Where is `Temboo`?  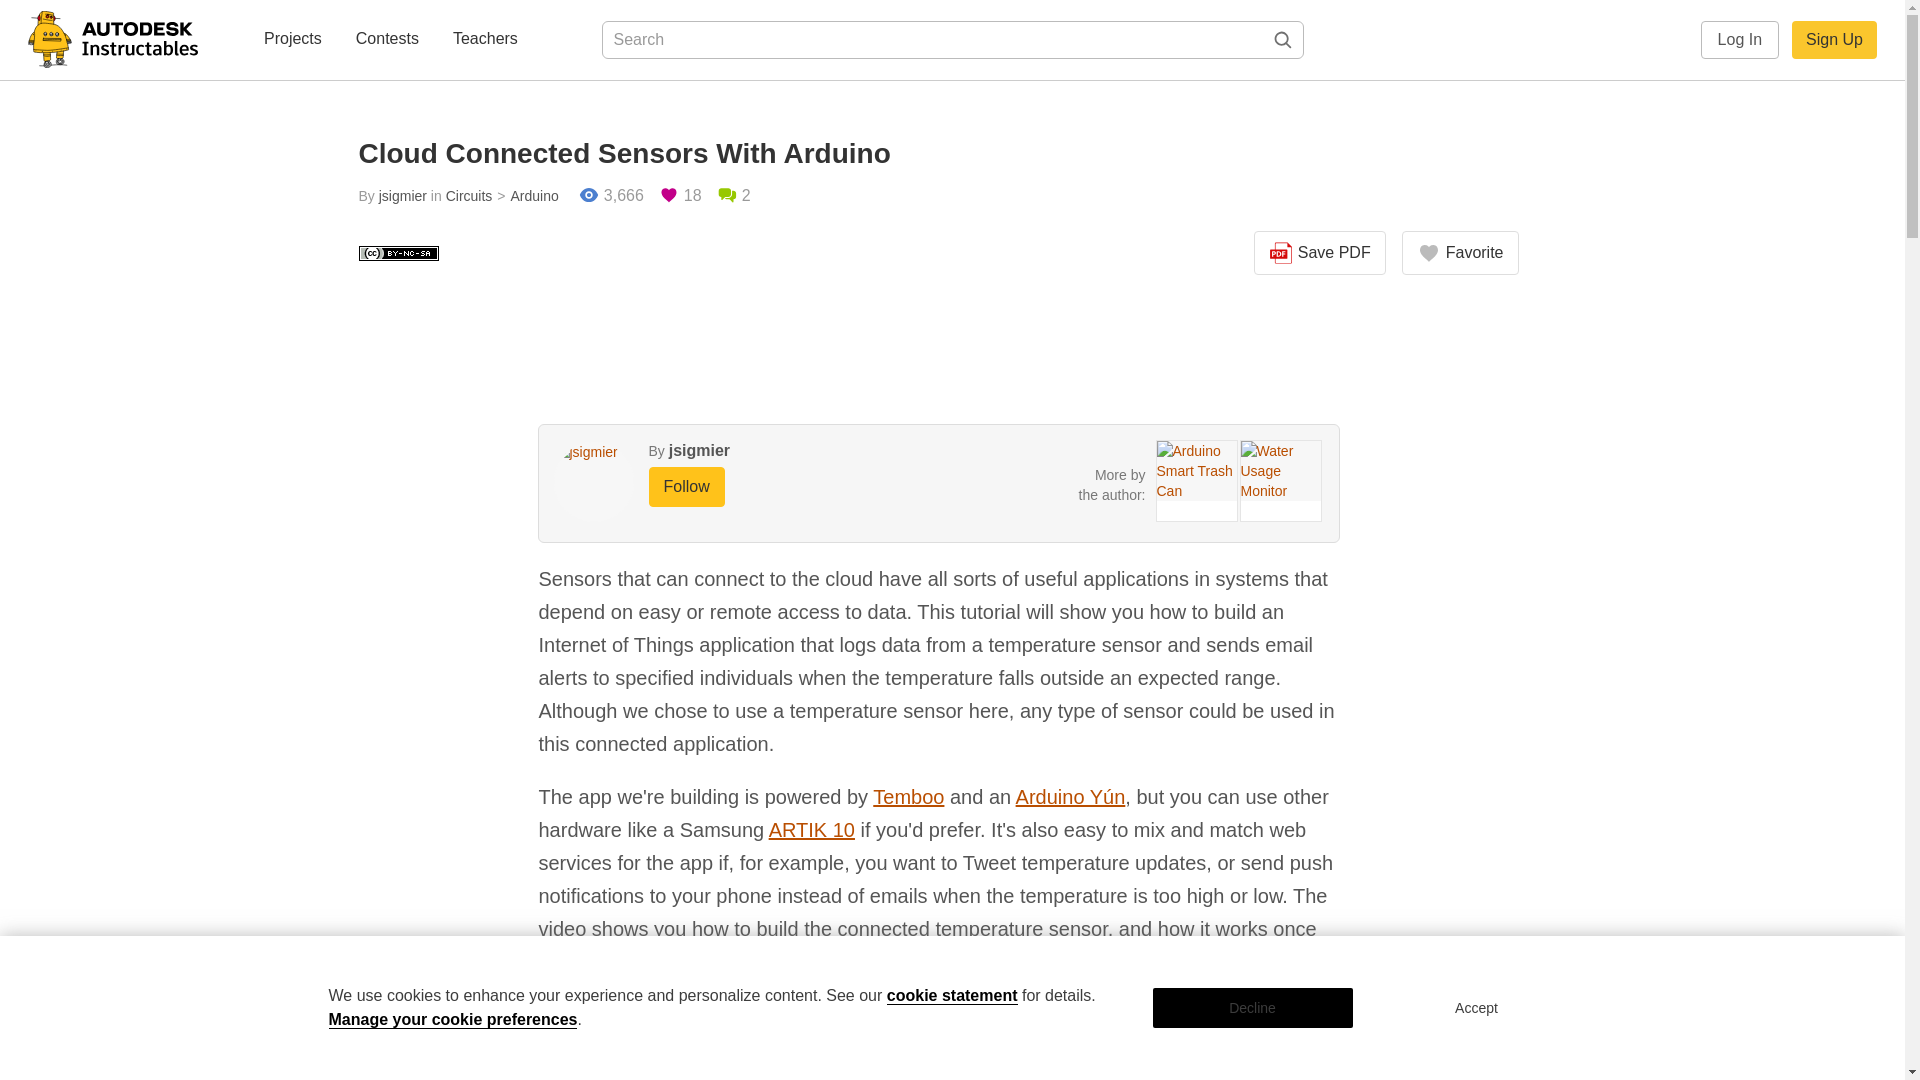 Temboo is located at coordinates (908, 796).